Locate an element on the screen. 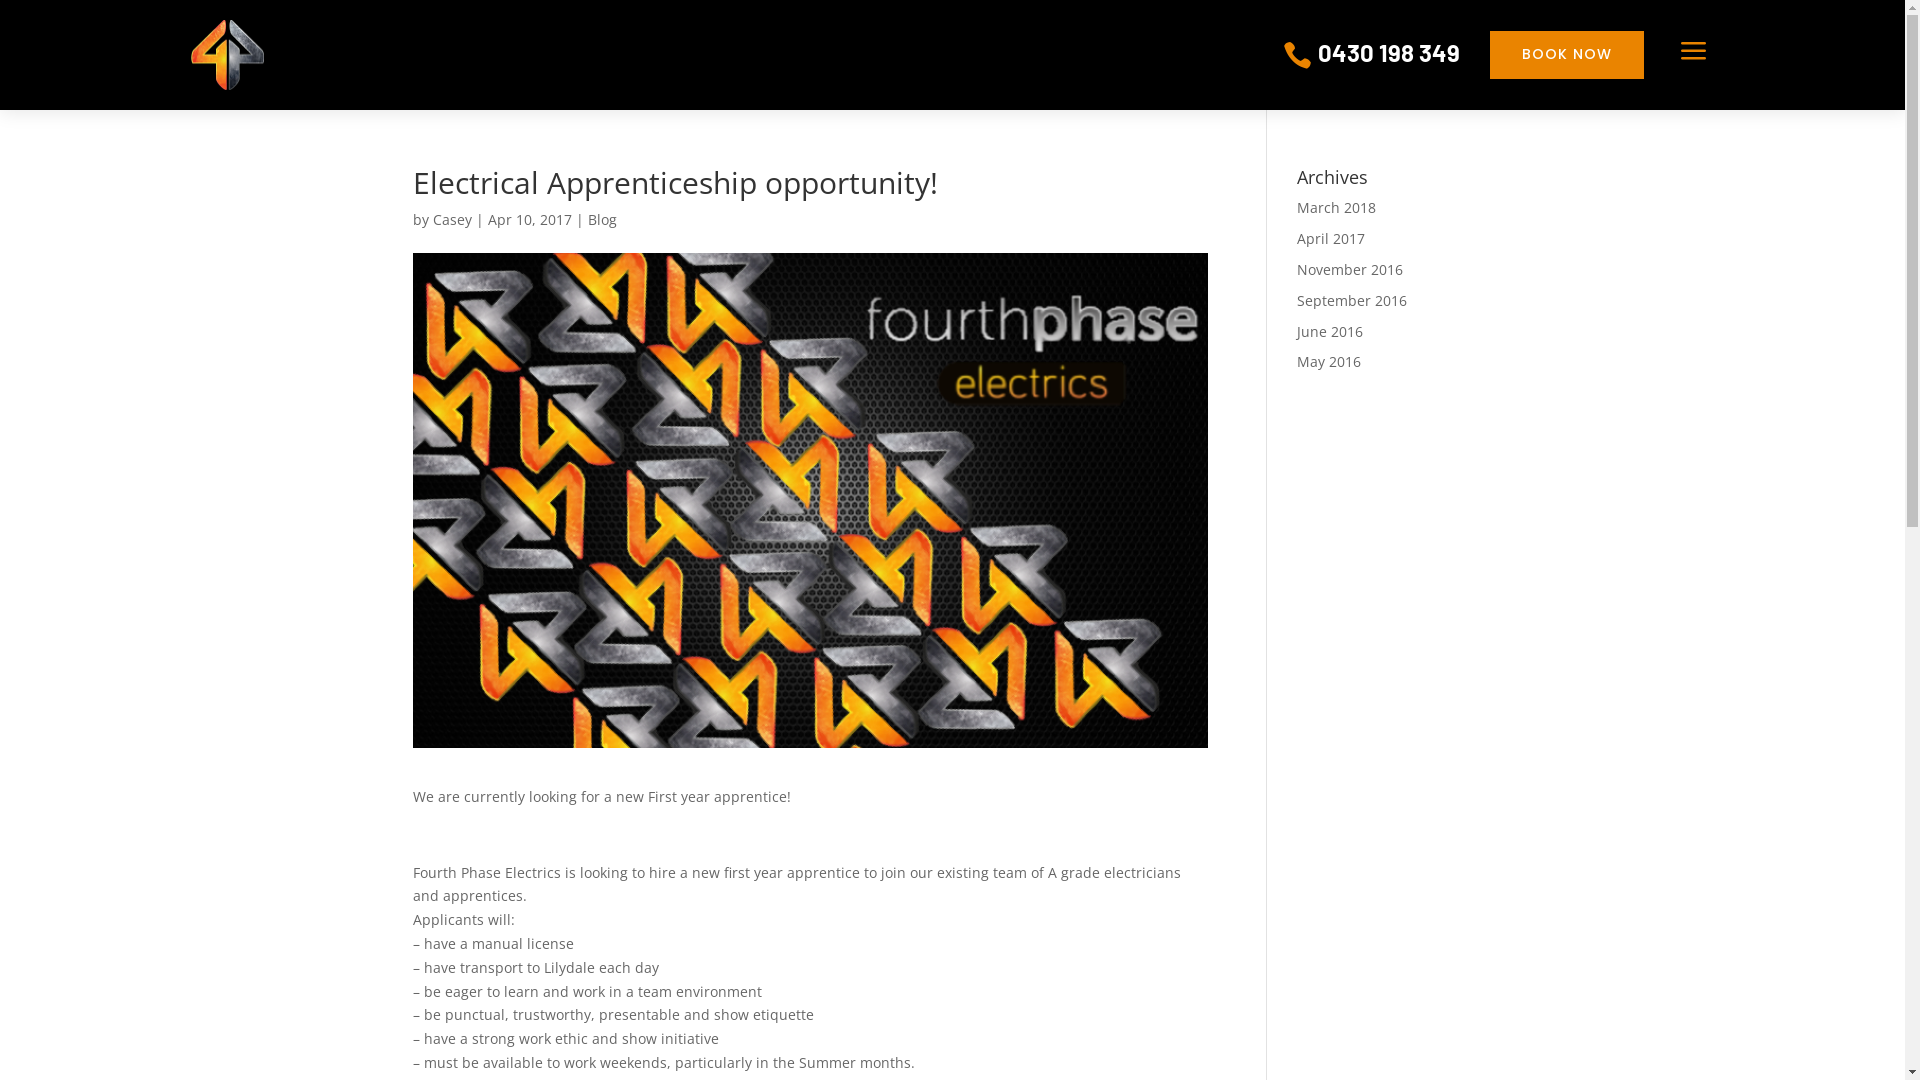  March 2018 is located at coordinates (1336, 208).